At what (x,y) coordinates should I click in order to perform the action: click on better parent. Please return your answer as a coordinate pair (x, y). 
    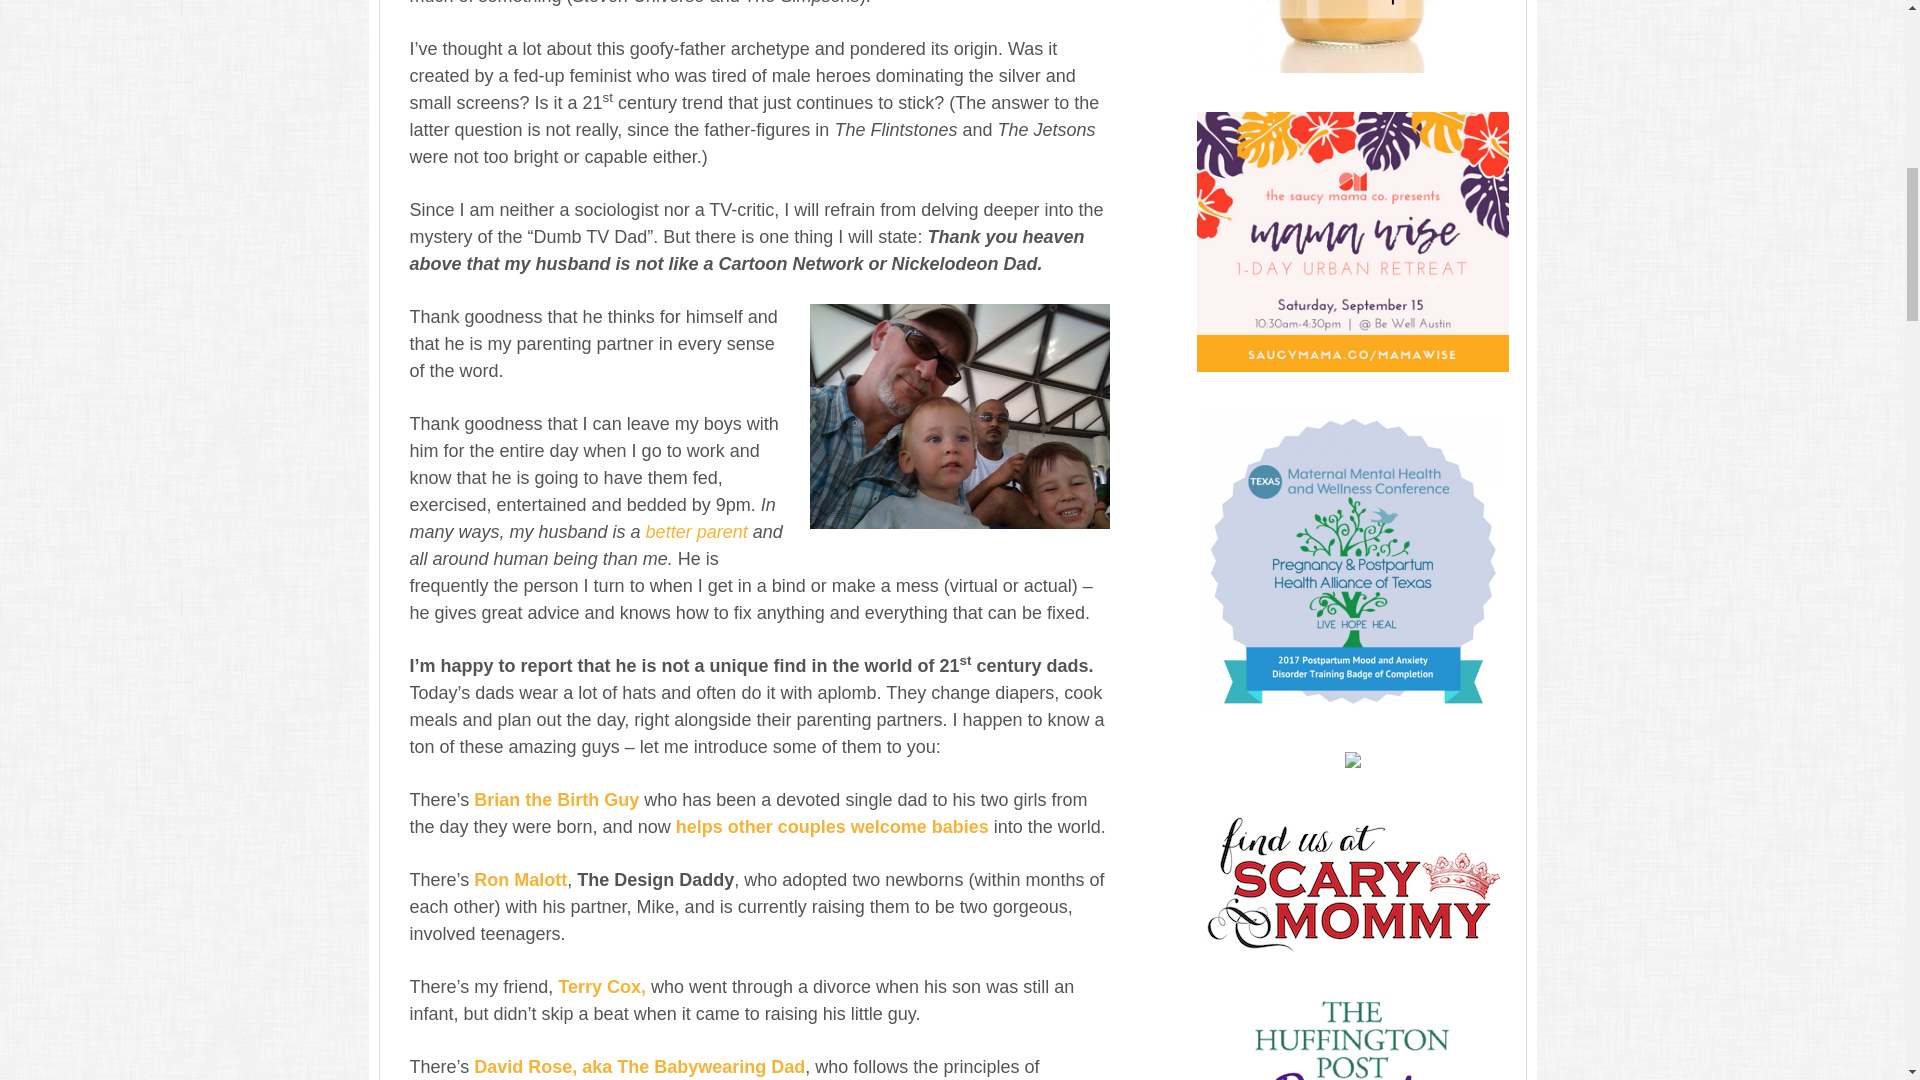
    Looking at the image, I should click on (696, 532).